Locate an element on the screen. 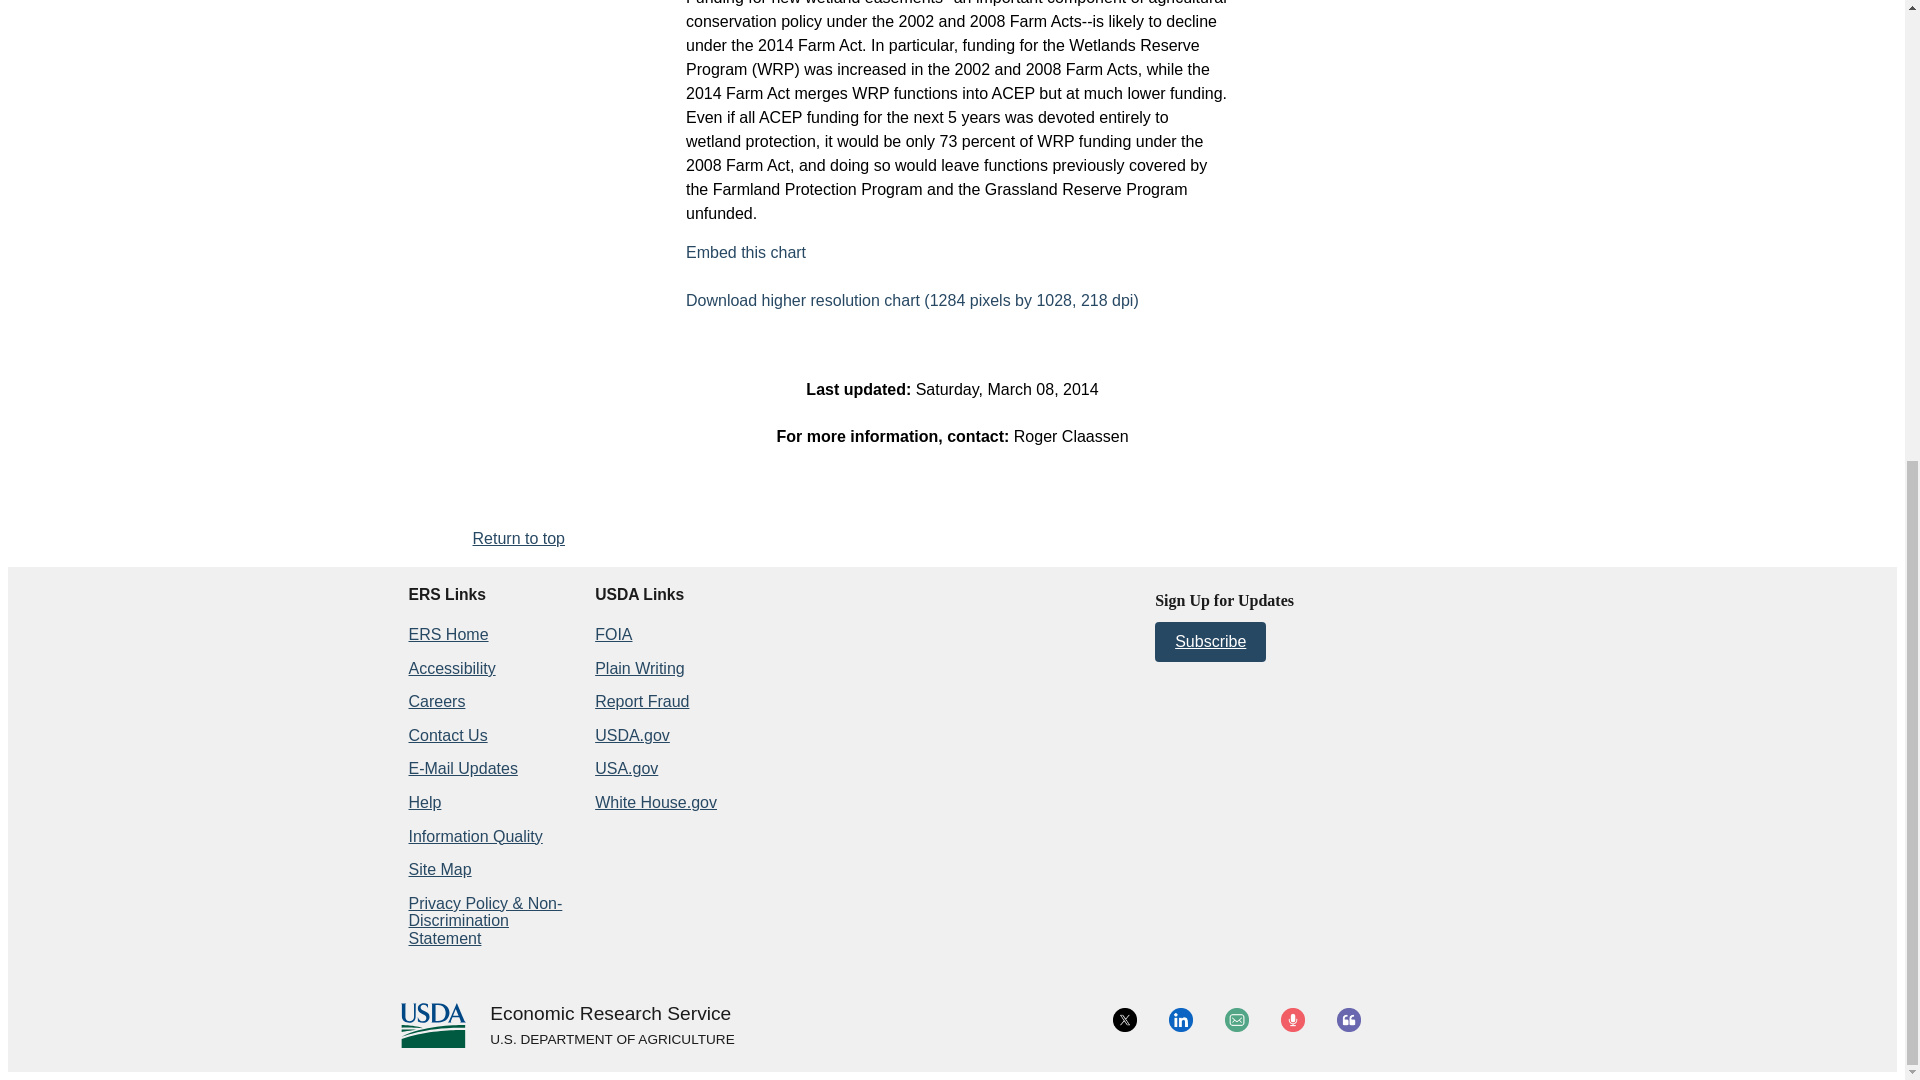 The width and height of the screenshot is (1920, 1080). Plain Writing is located at coordinates (640, 668).